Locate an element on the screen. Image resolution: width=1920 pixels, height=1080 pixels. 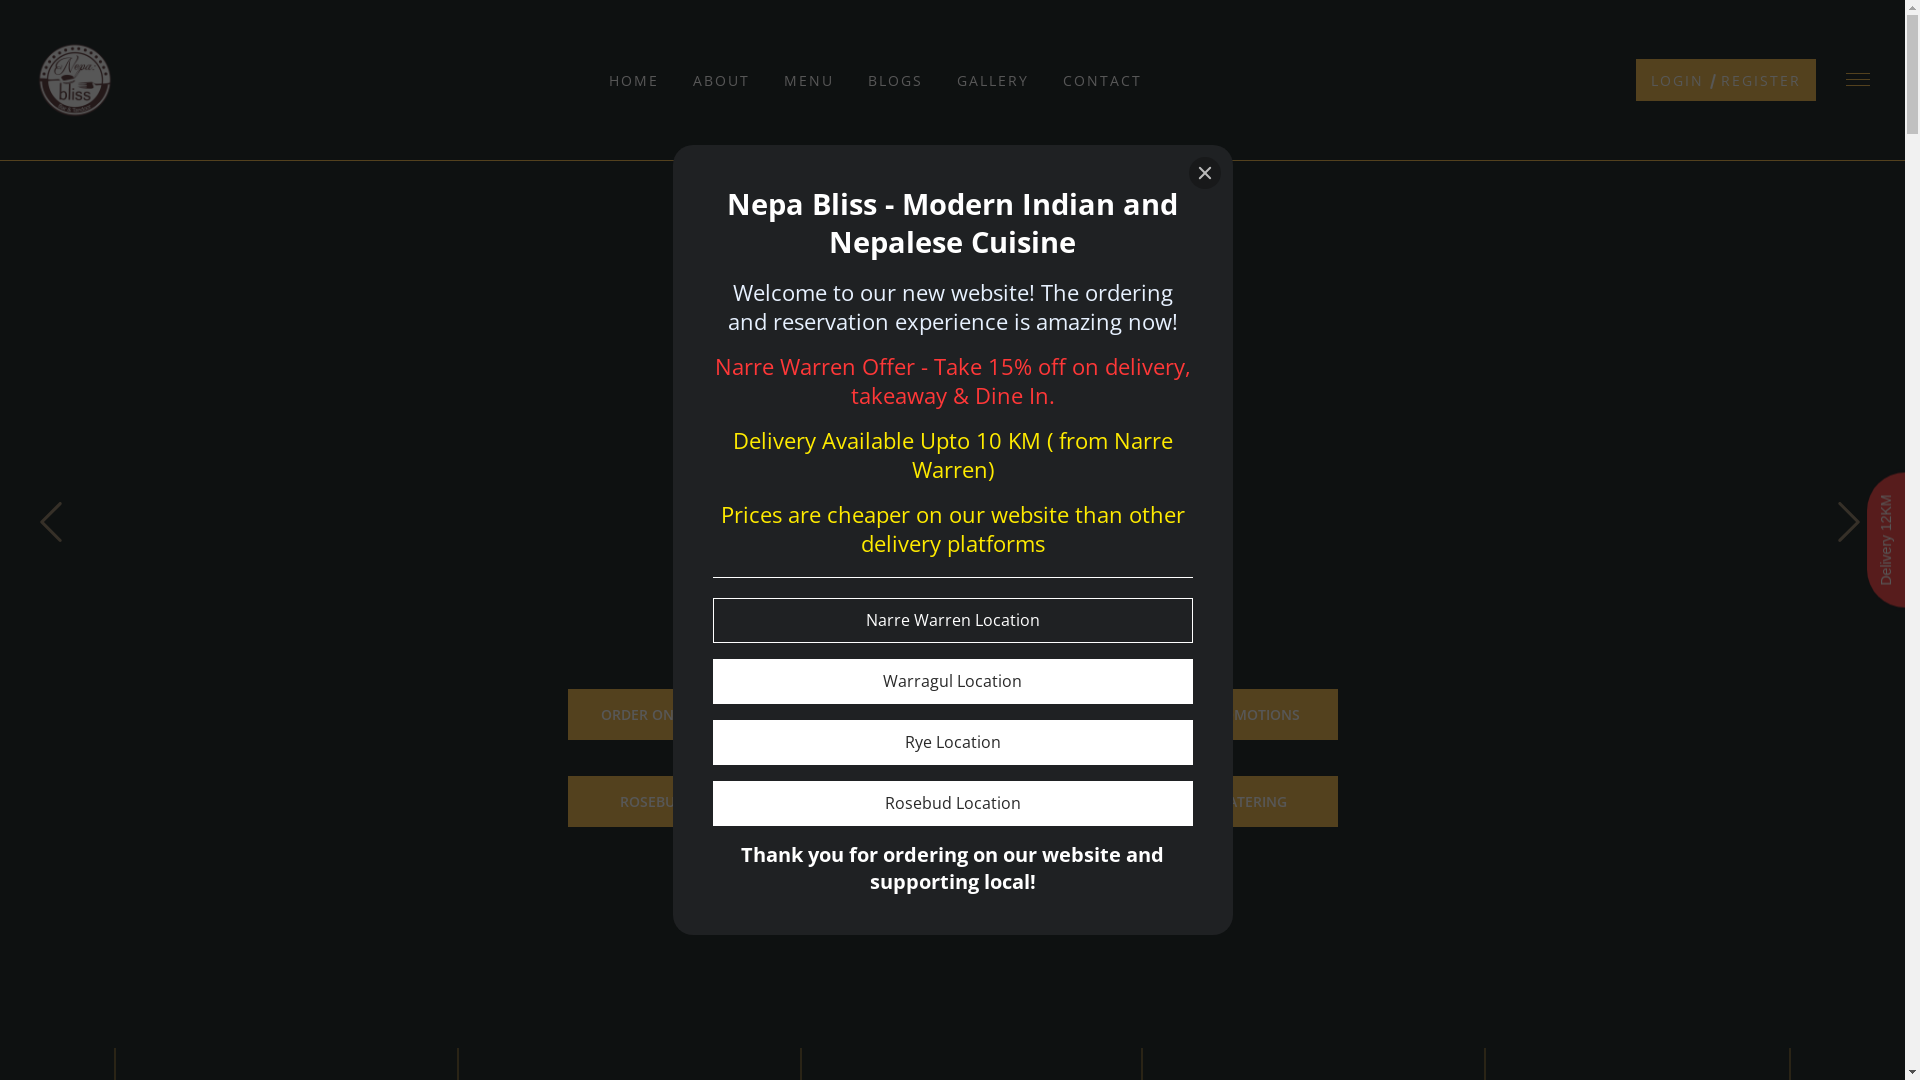
ABOUT is located at coordinates (722, 80).